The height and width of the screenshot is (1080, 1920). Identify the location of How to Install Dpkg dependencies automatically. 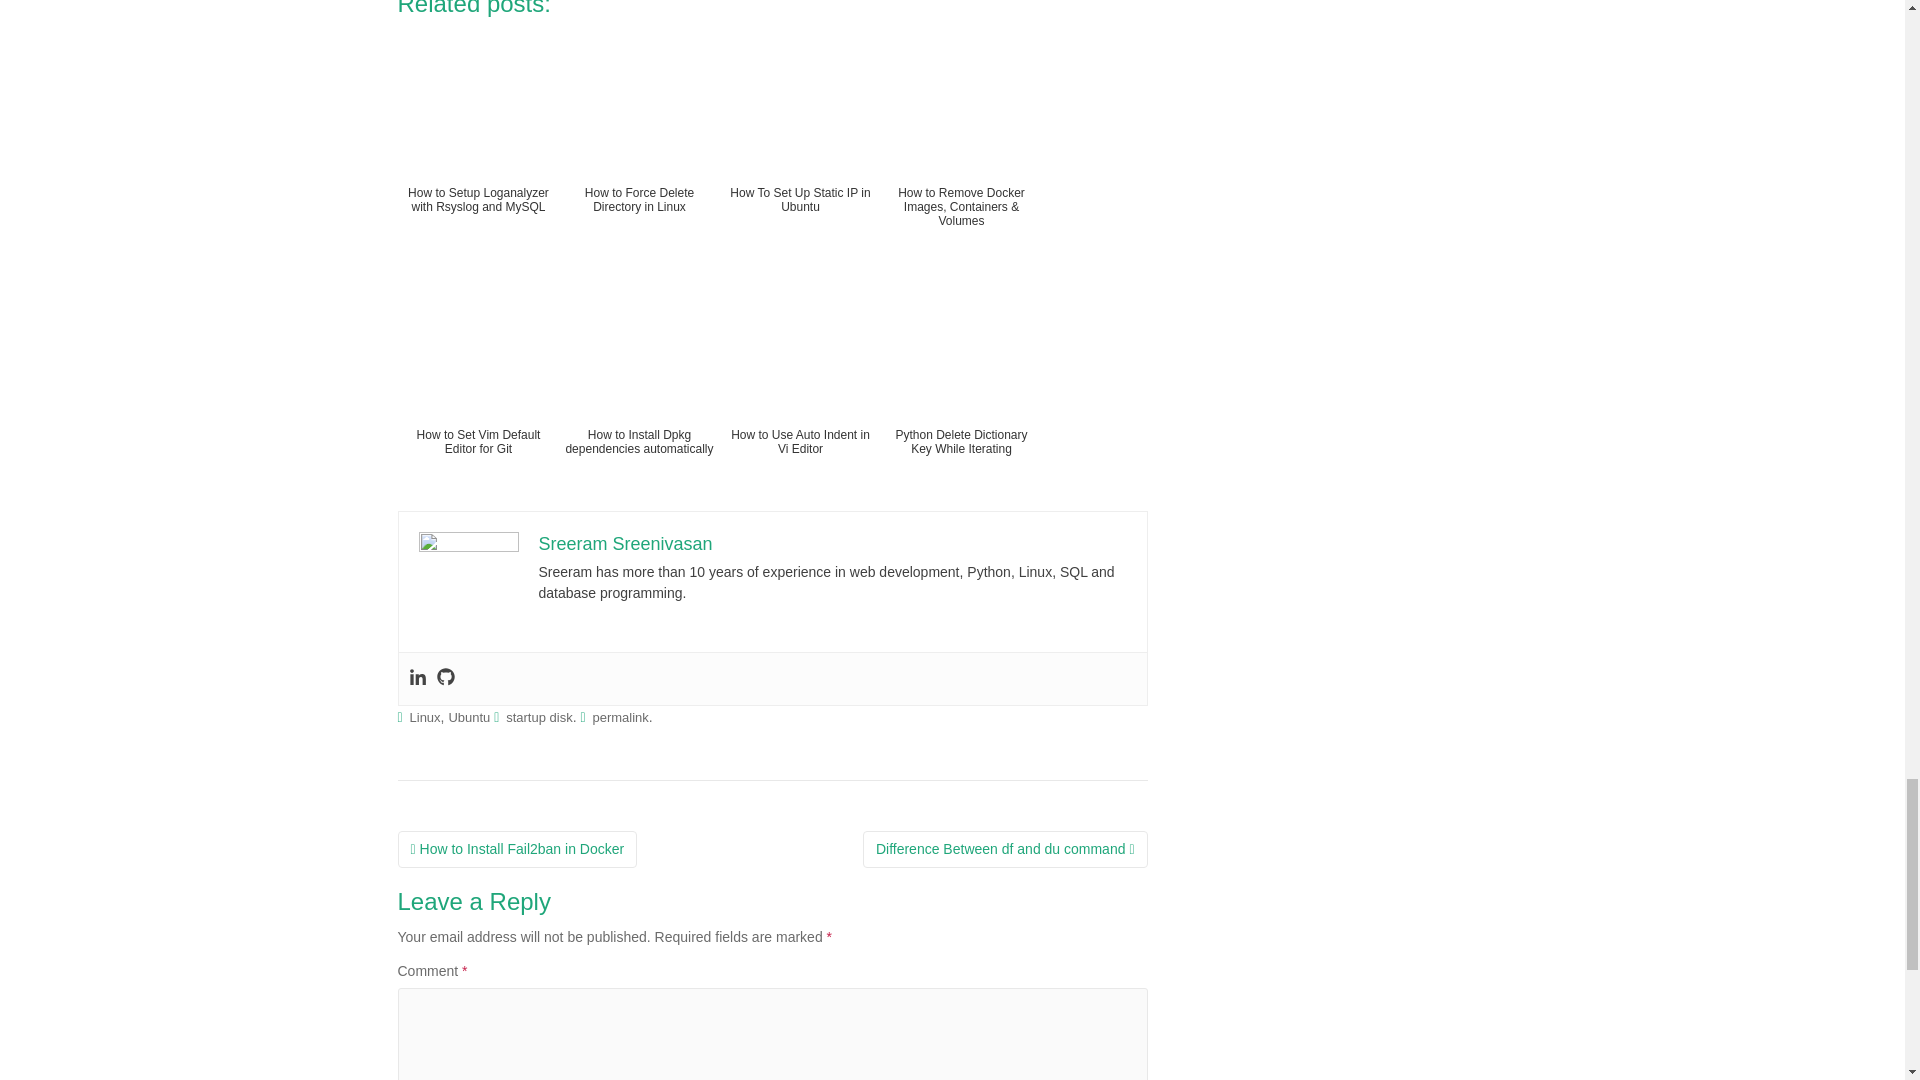
(639, 387).